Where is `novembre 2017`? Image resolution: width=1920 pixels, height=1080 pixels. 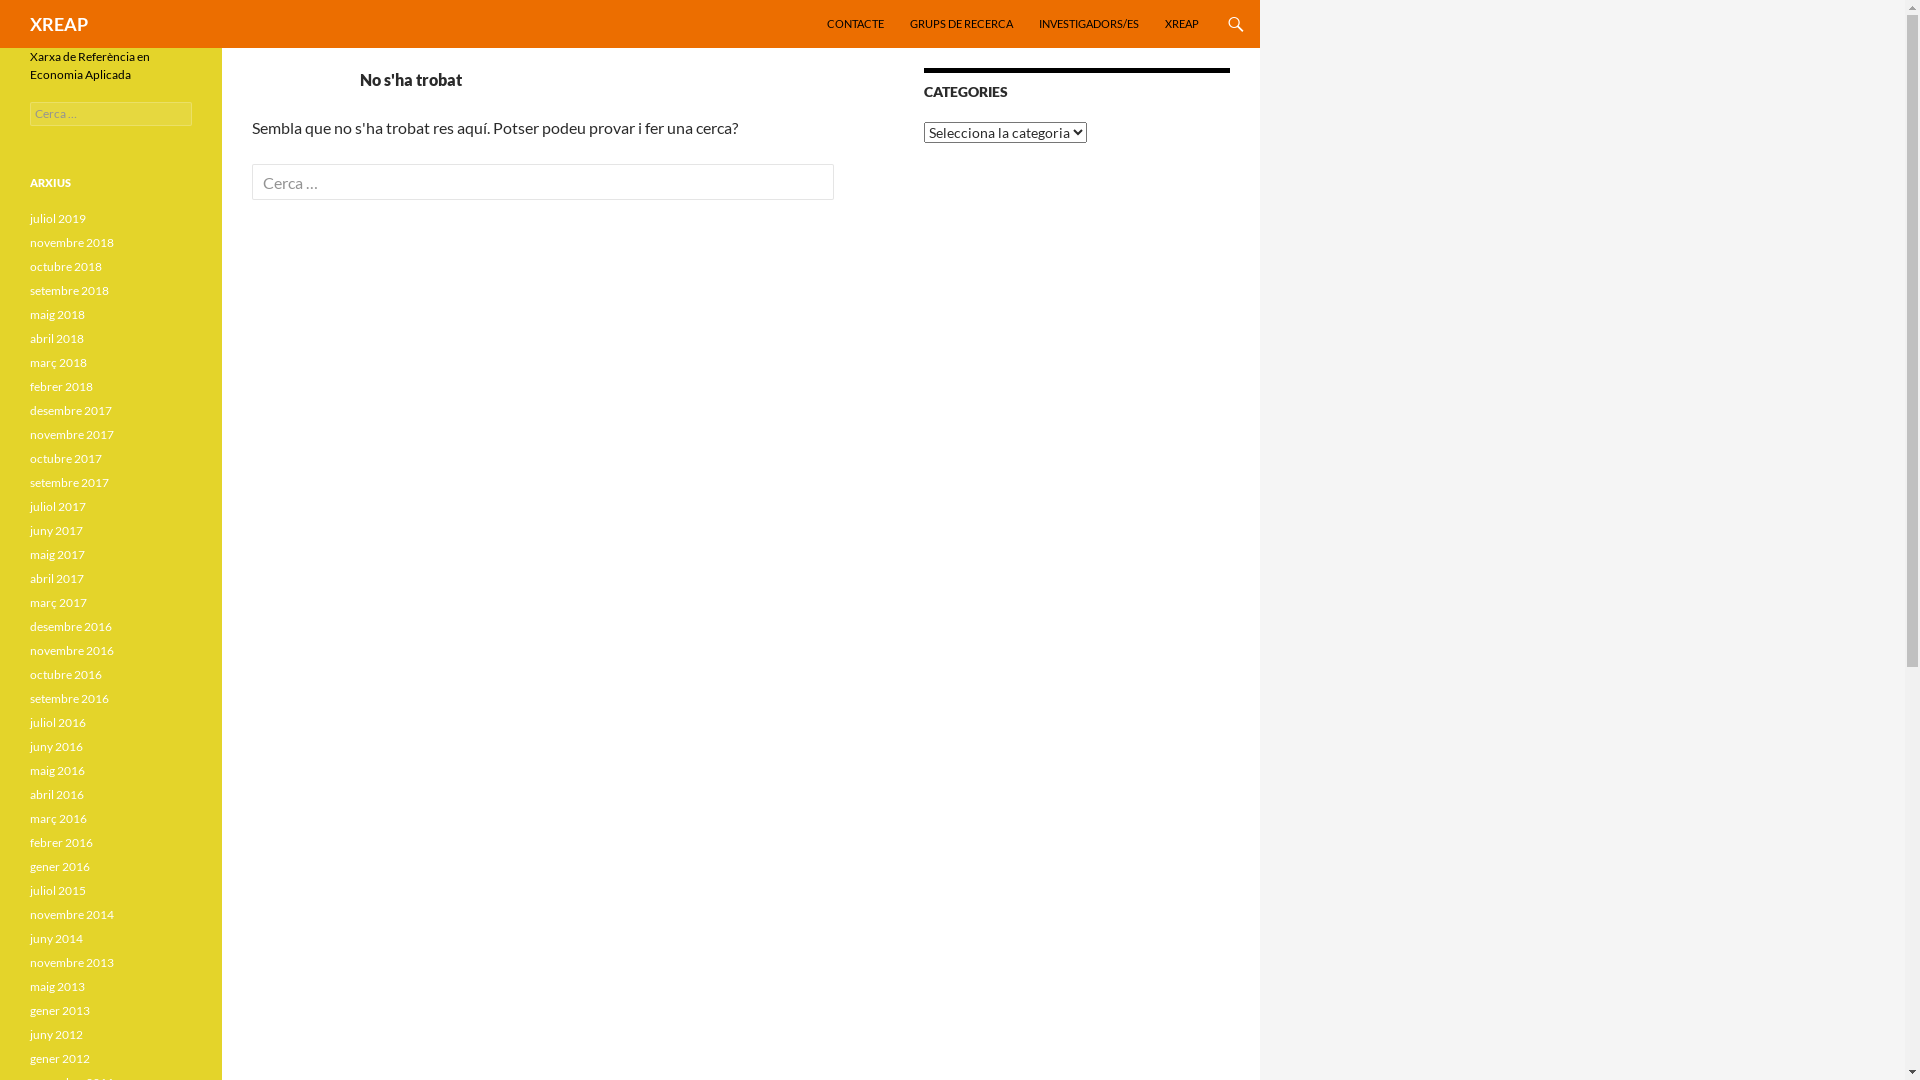
novembre 2017 is located at coordinates (72, 434).